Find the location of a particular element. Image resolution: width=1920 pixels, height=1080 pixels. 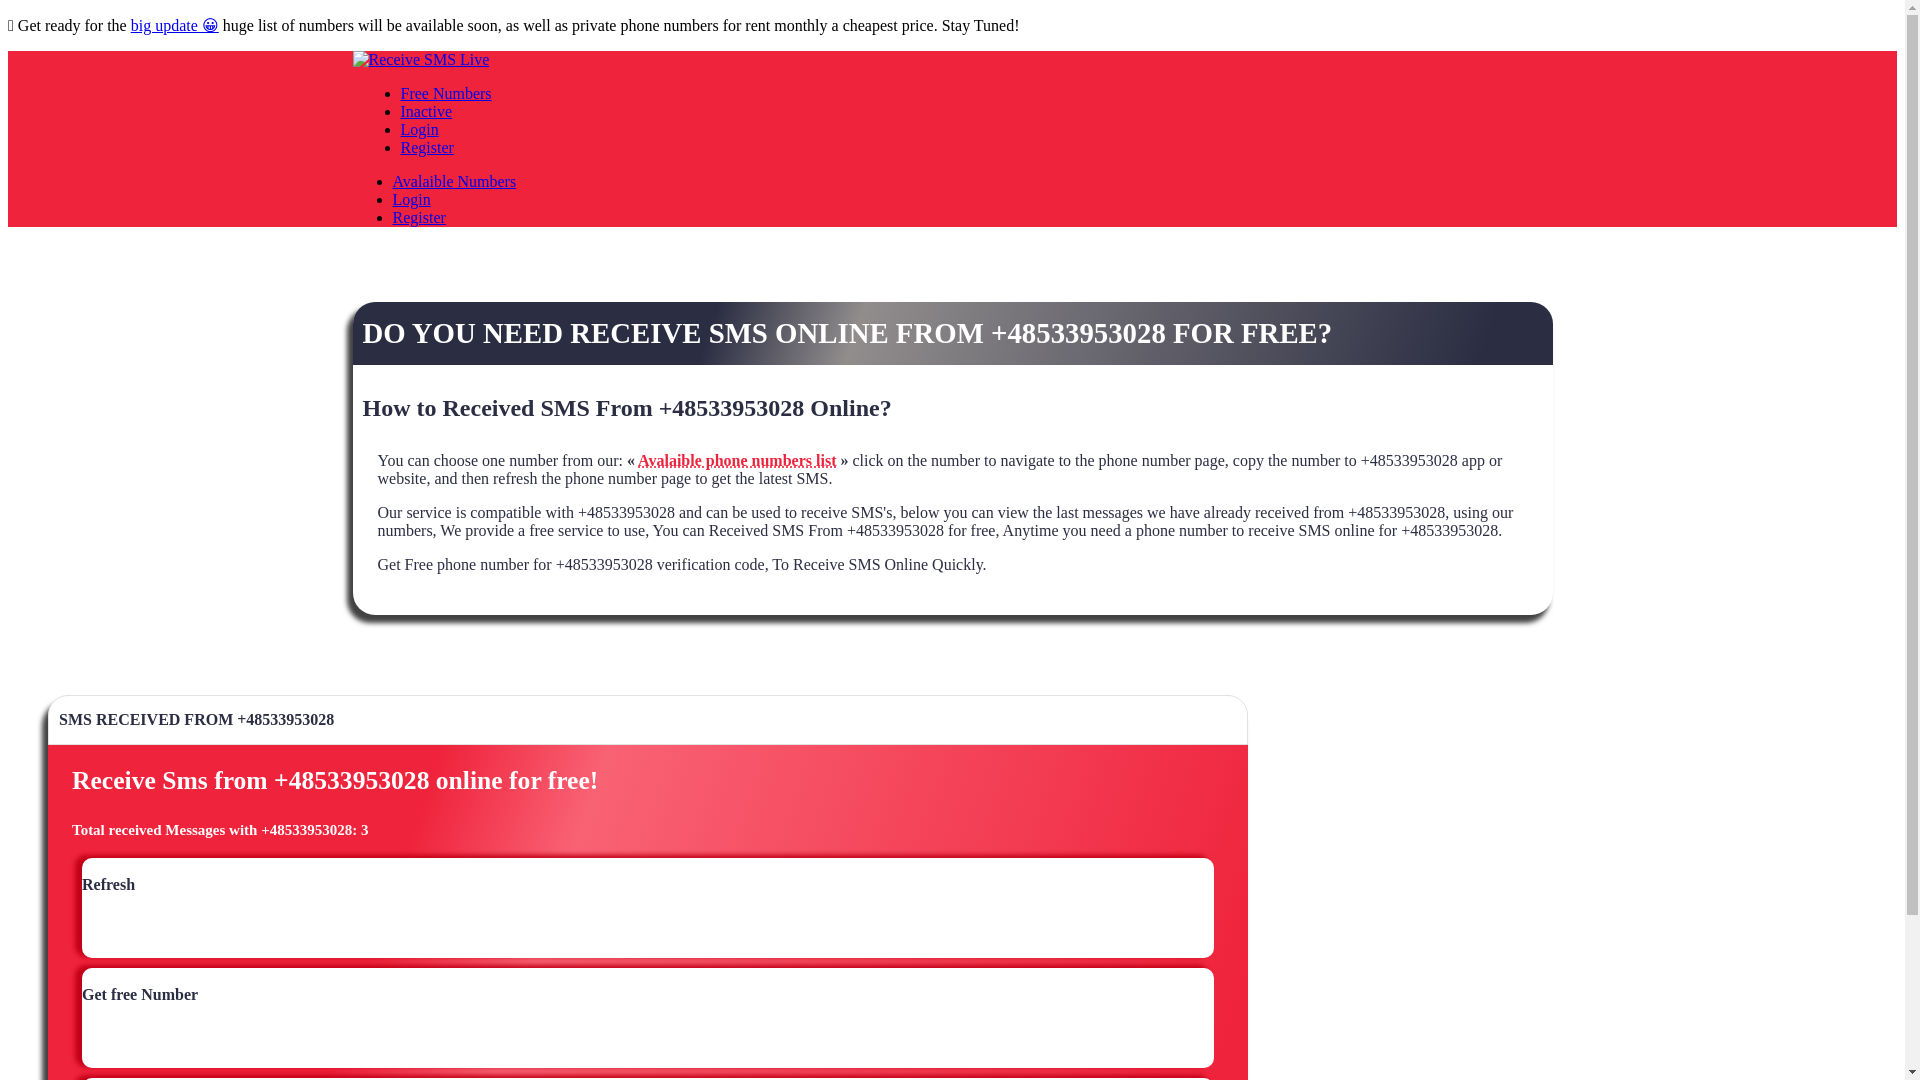

Inactive is located at coordinates (425, 110).